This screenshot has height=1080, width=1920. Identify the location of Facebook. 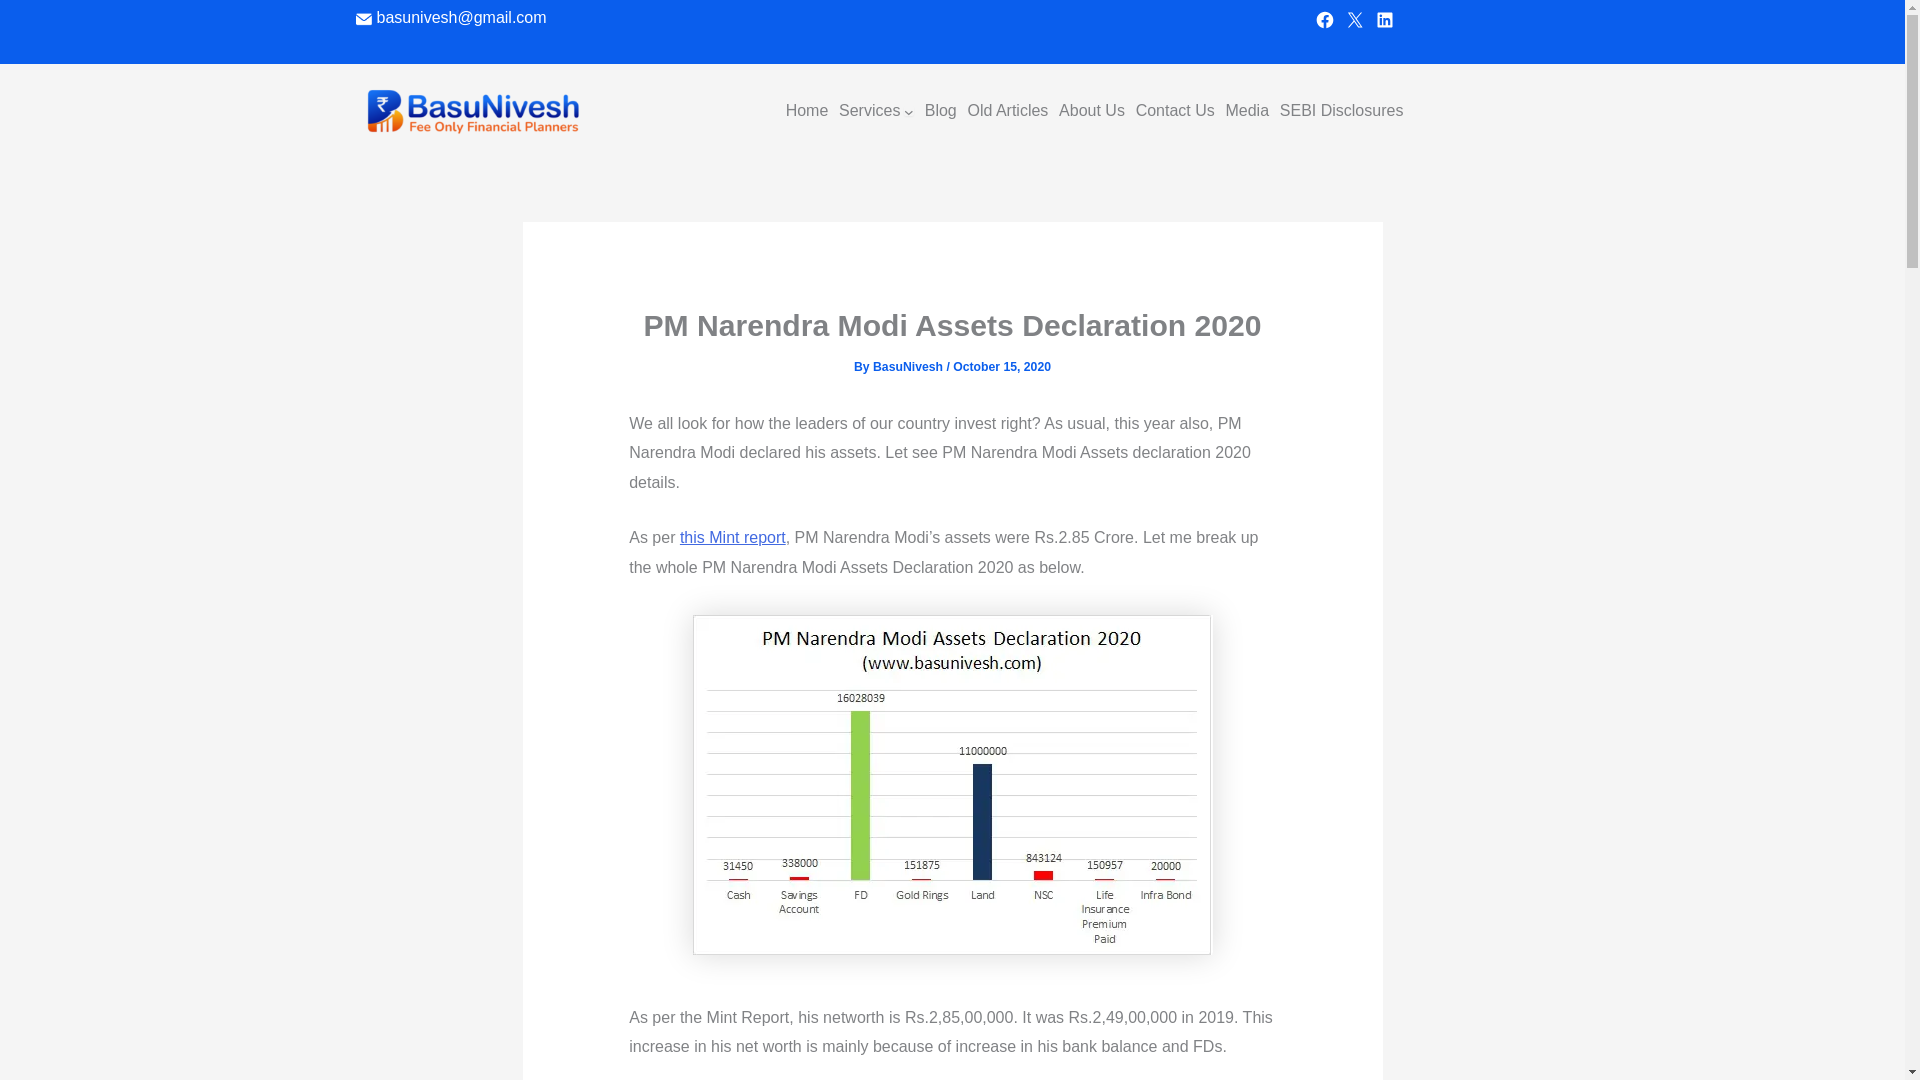
(1324, 20).